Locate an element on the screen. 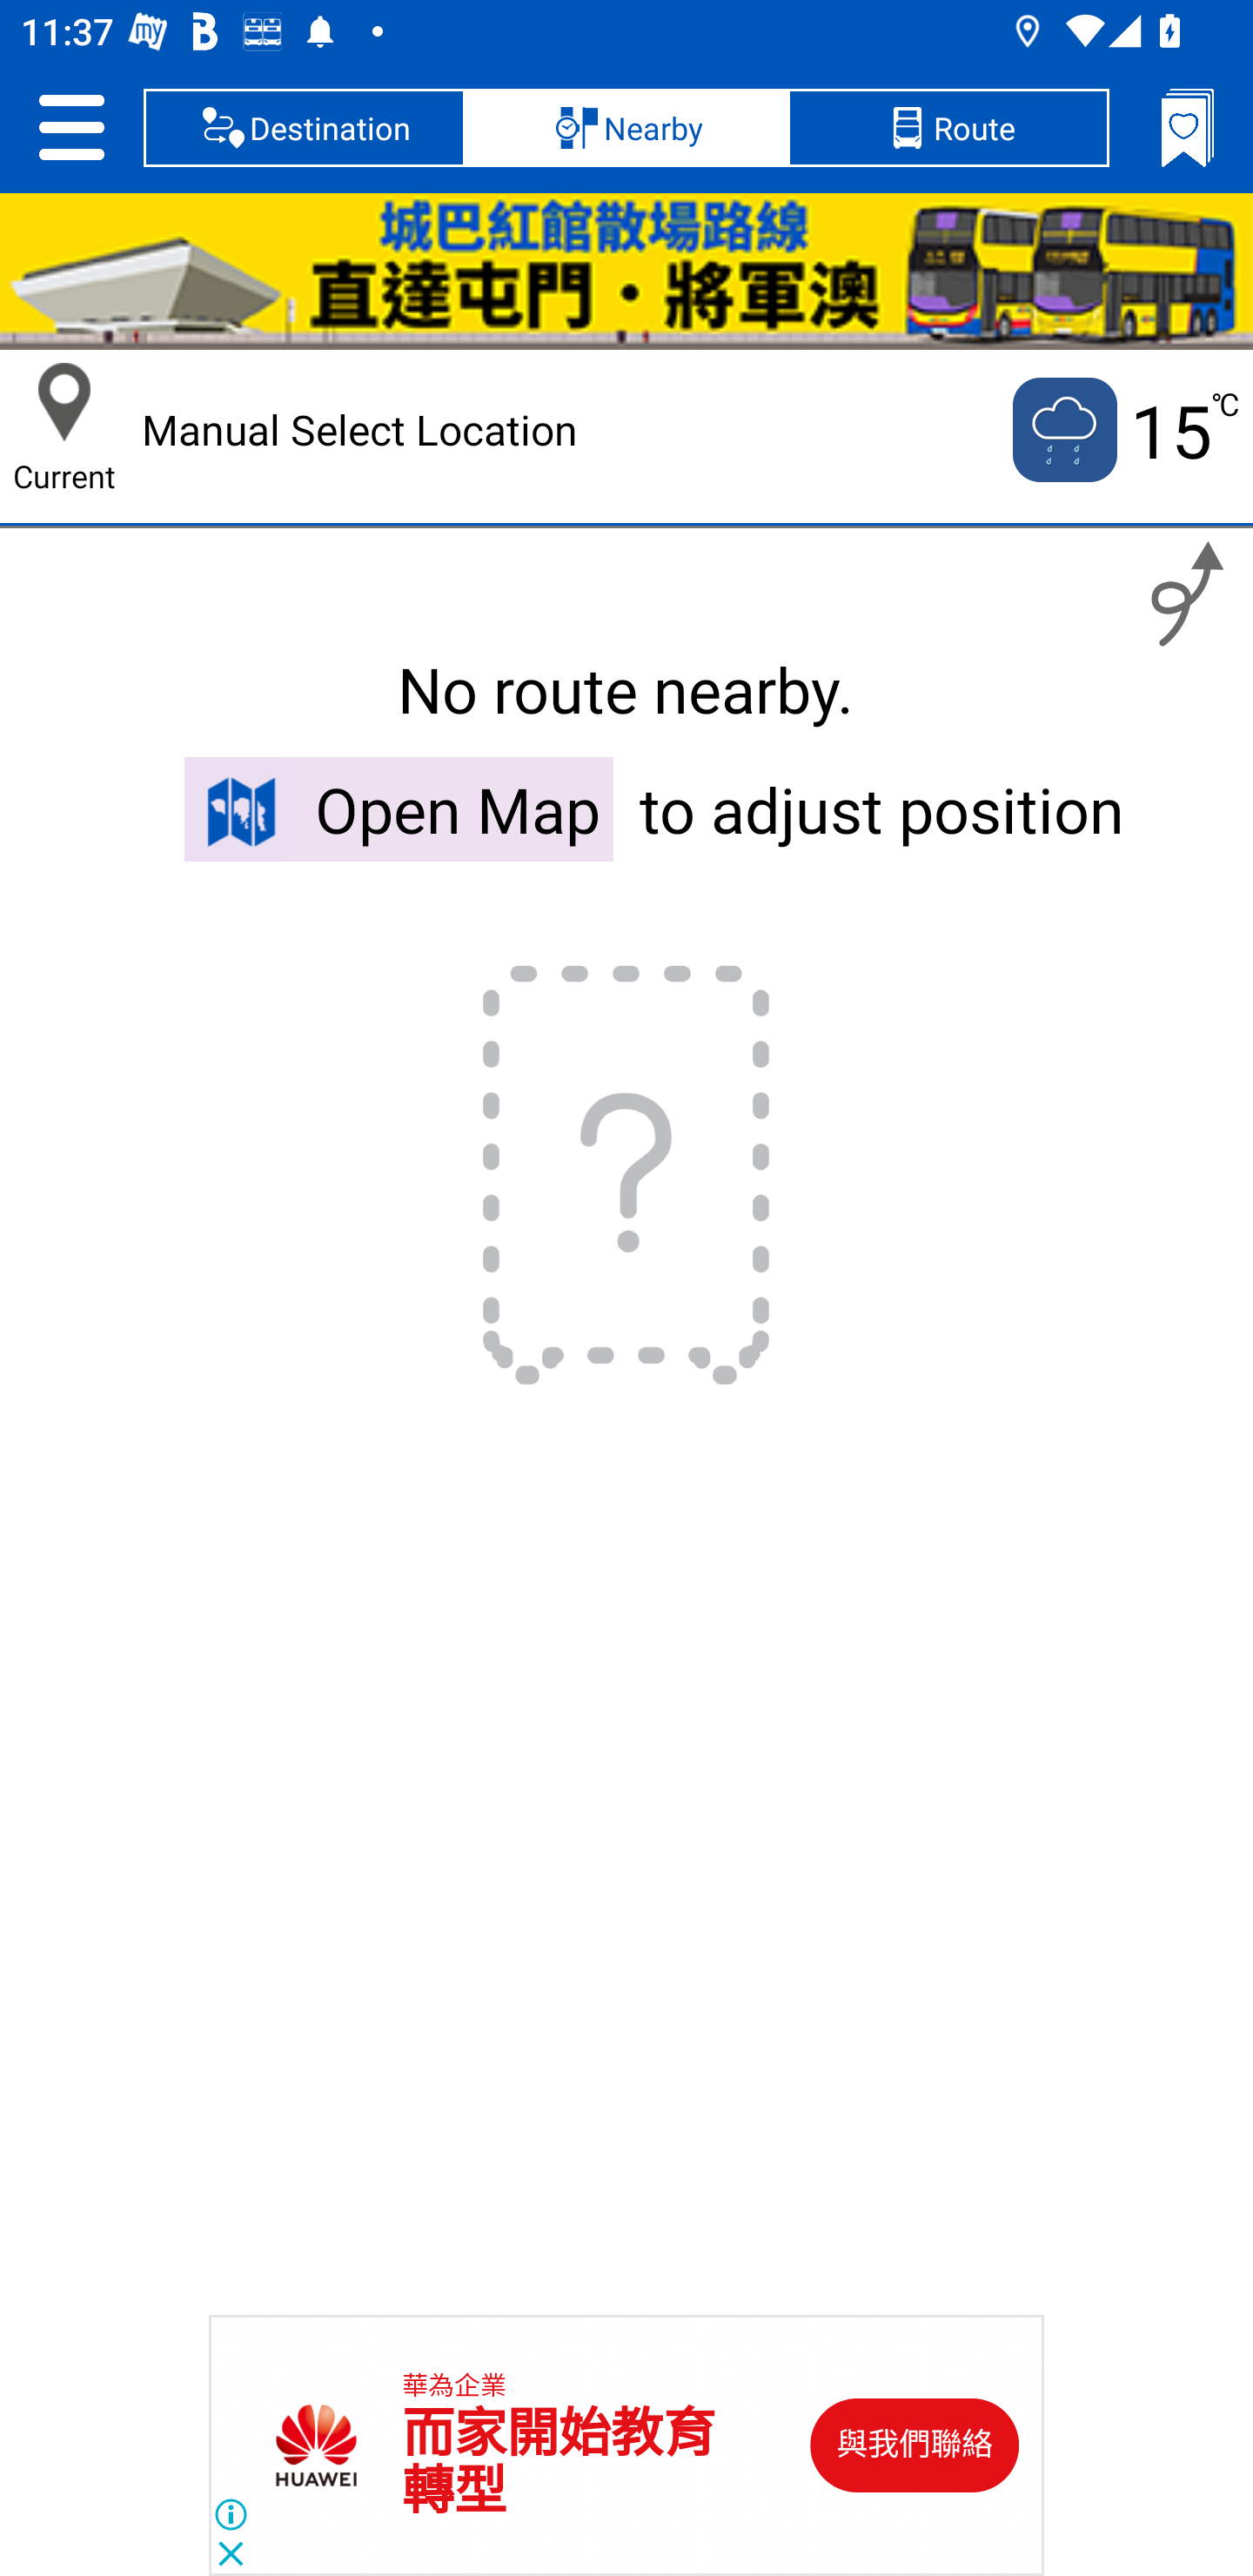  Destination is located at coordinates (305, 127).